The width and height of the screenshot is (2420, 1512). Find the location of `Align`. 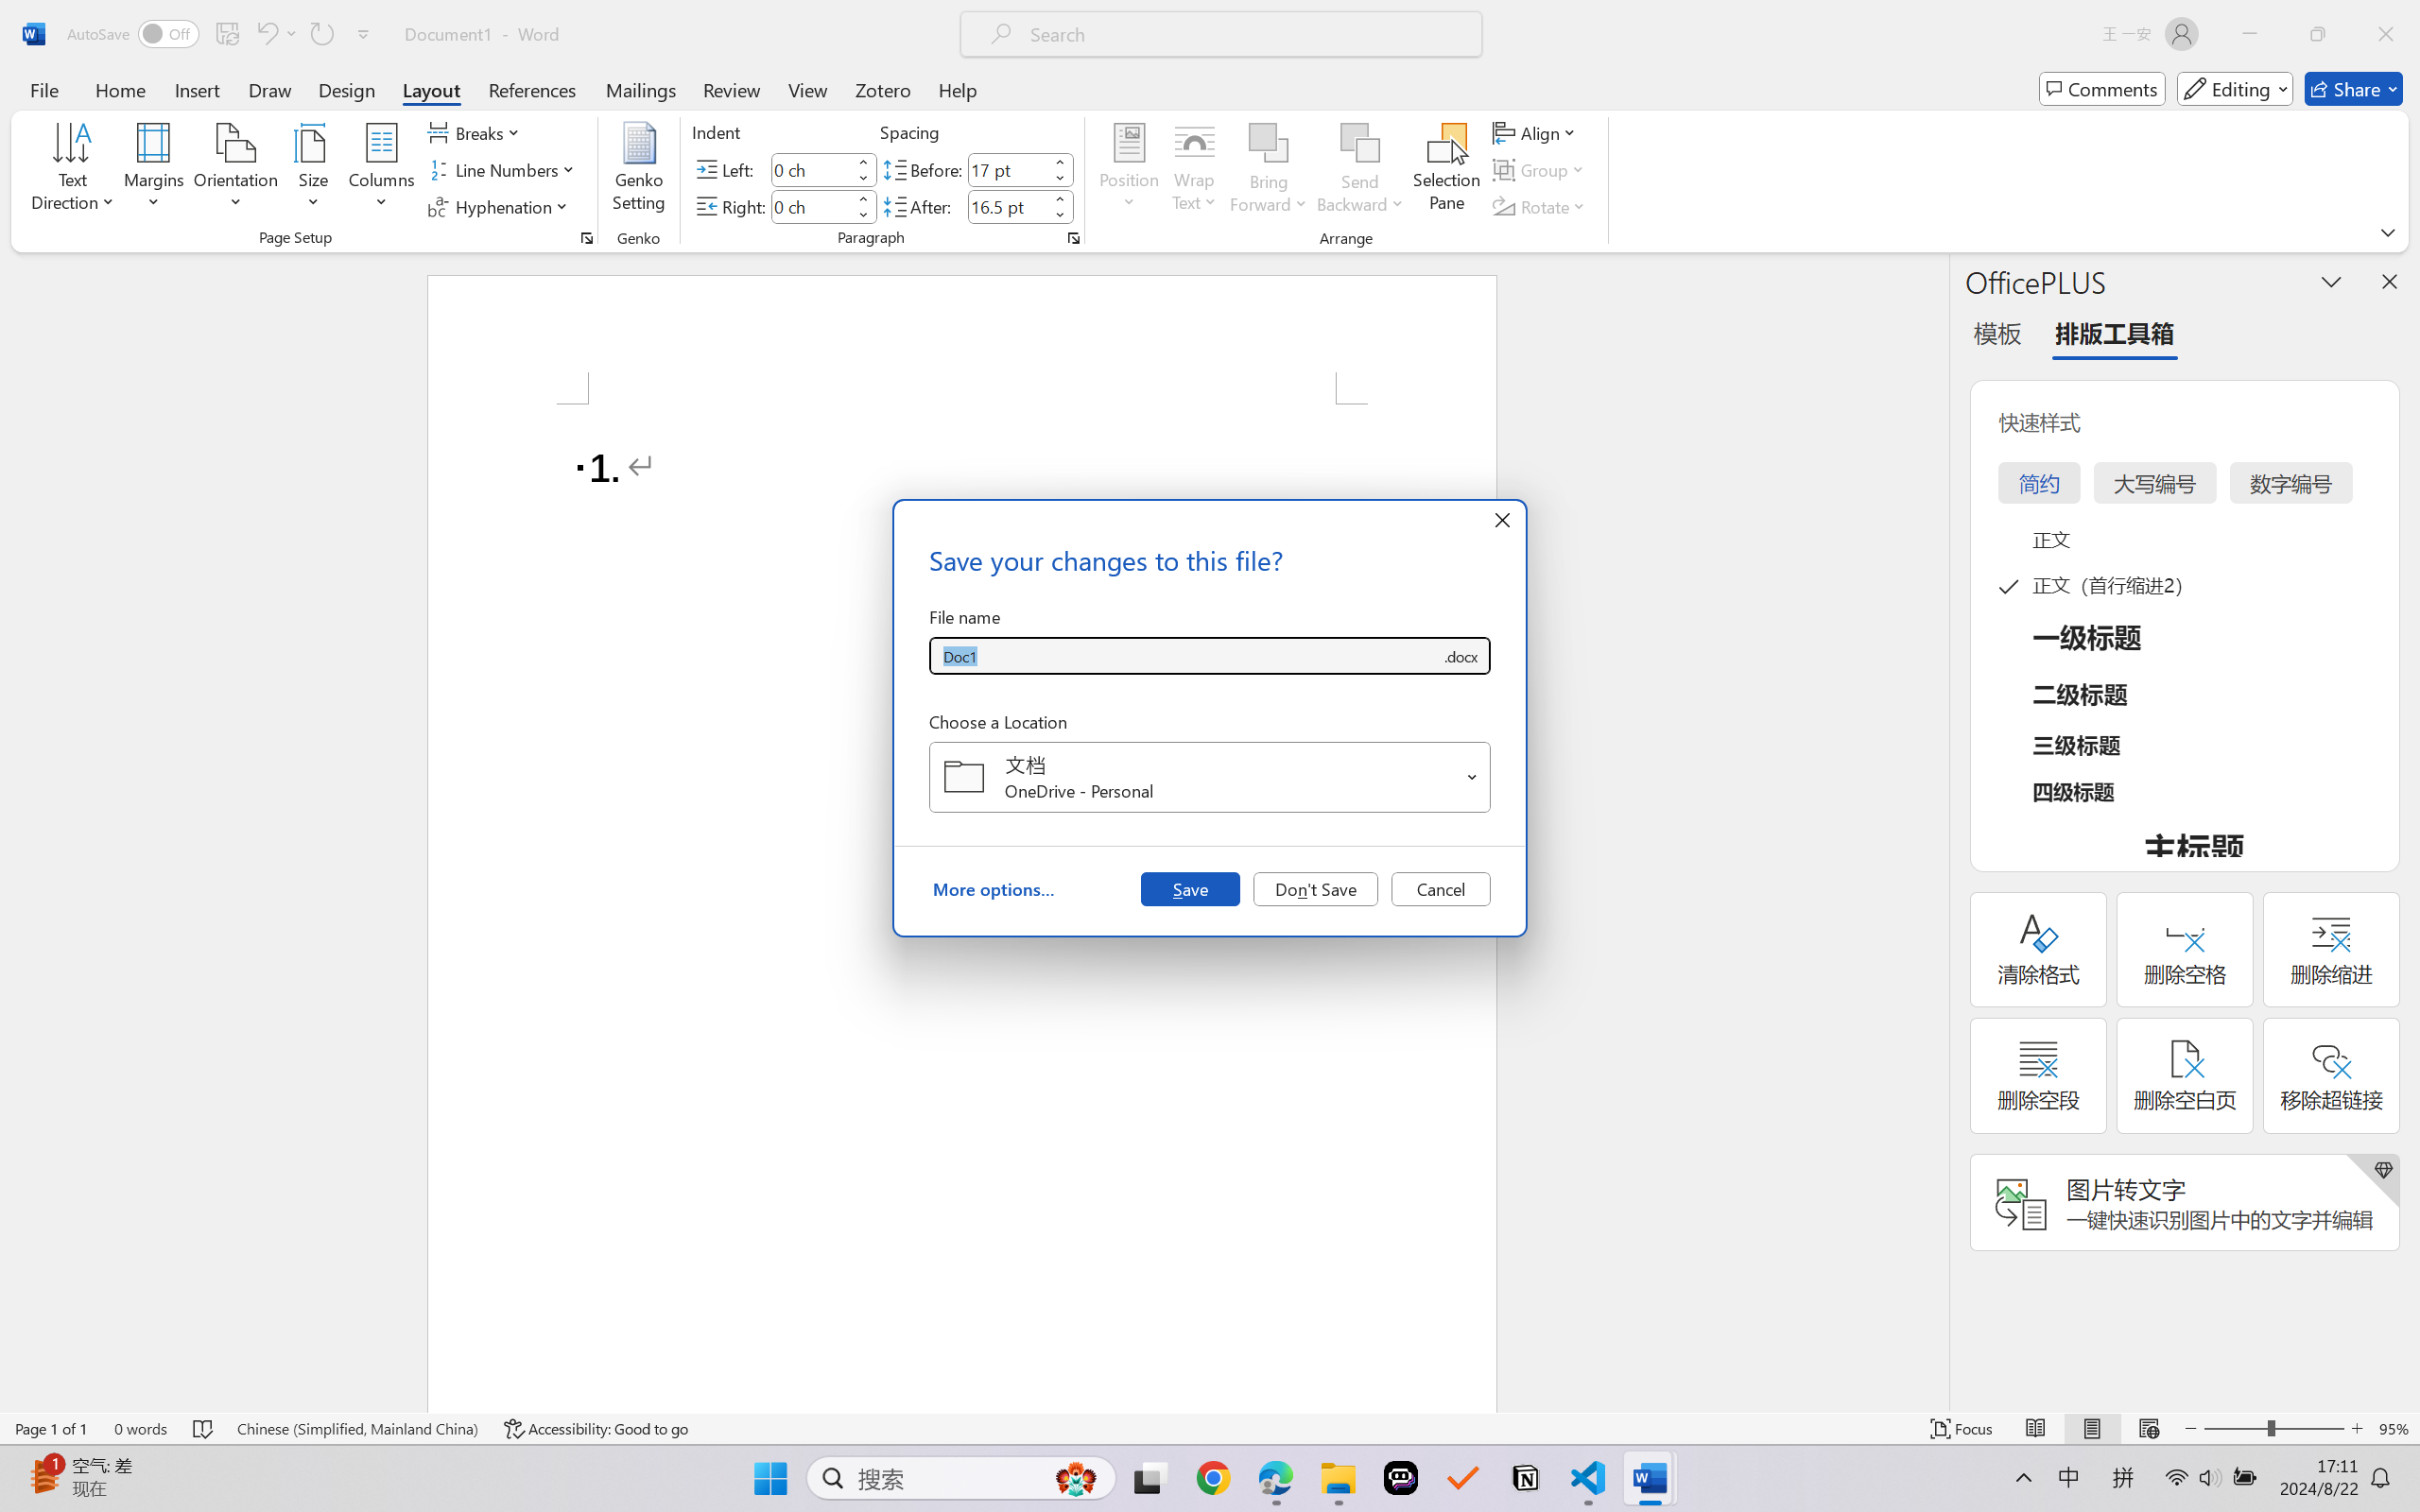

Align is located at coordinates (1536, 132).